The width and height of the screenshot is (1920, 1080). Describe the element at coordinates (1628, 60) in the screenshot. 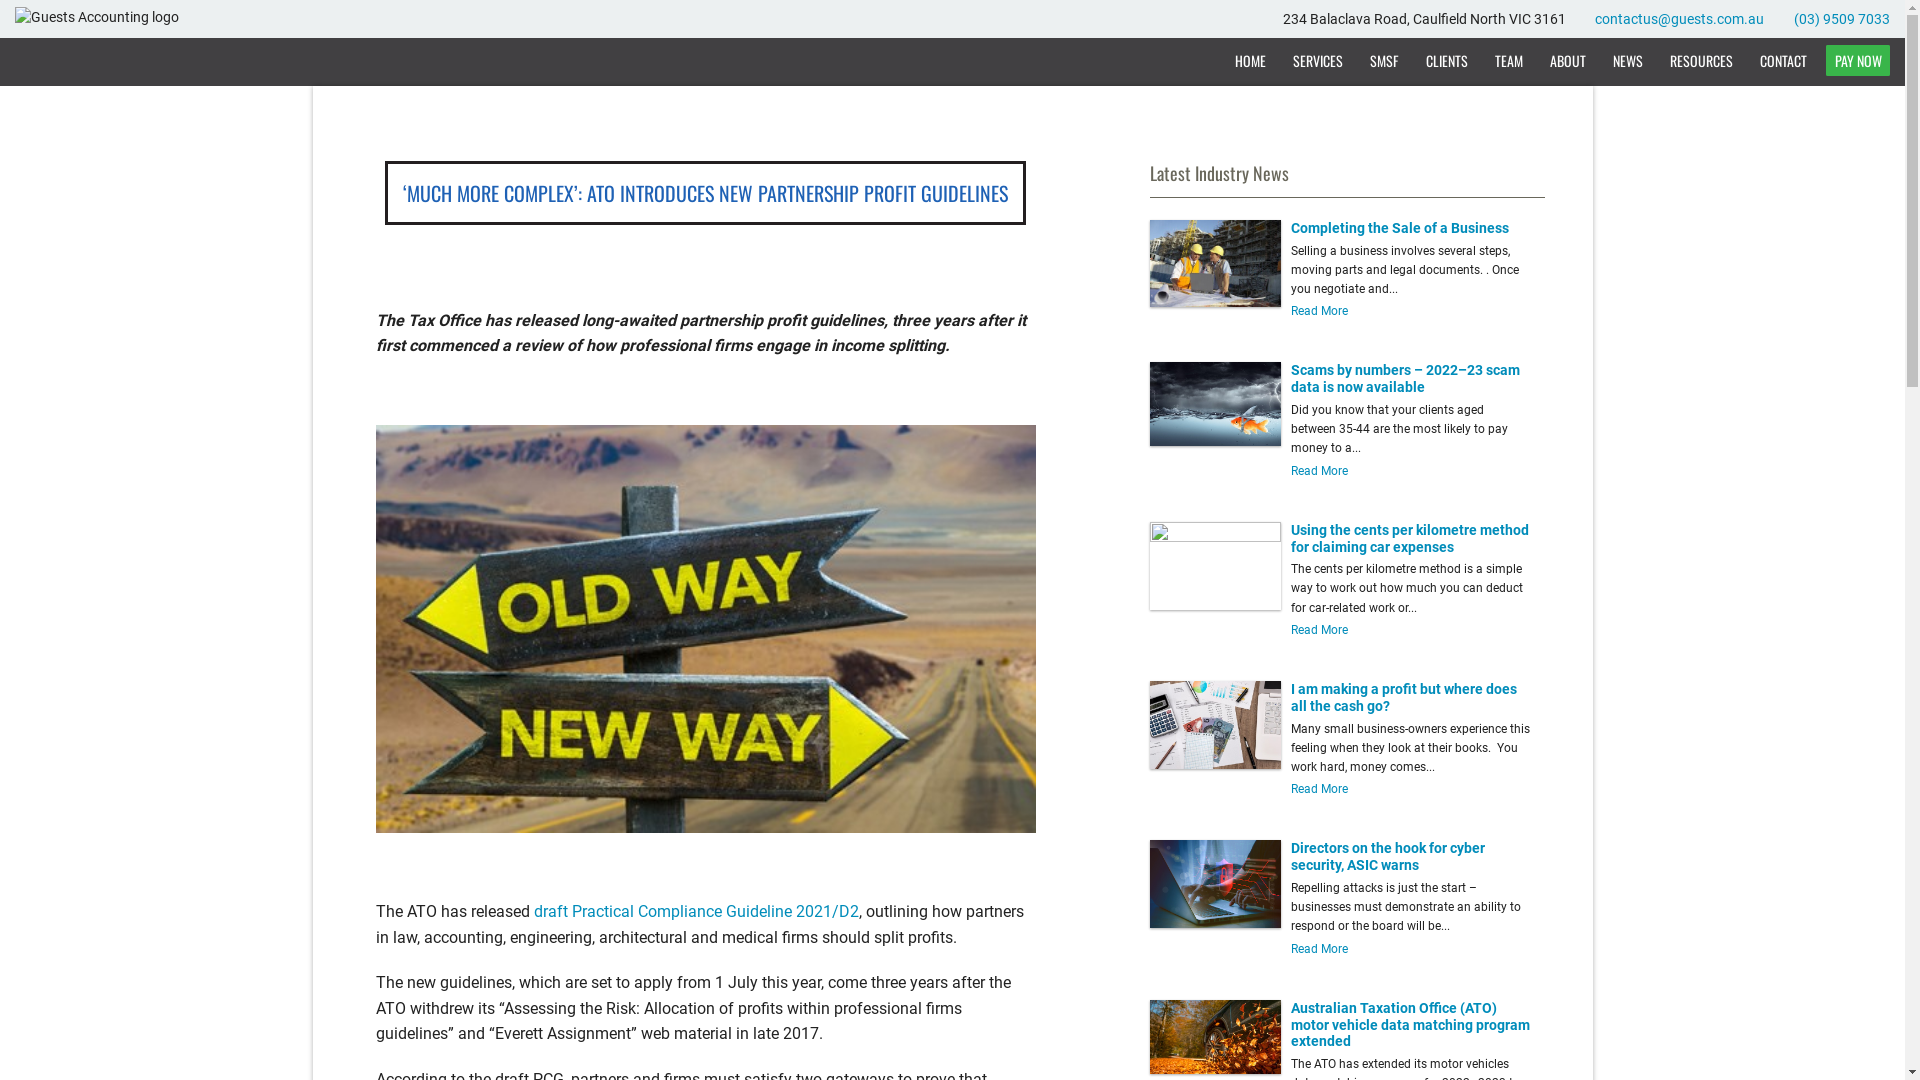

I see `NEWS` at that location.